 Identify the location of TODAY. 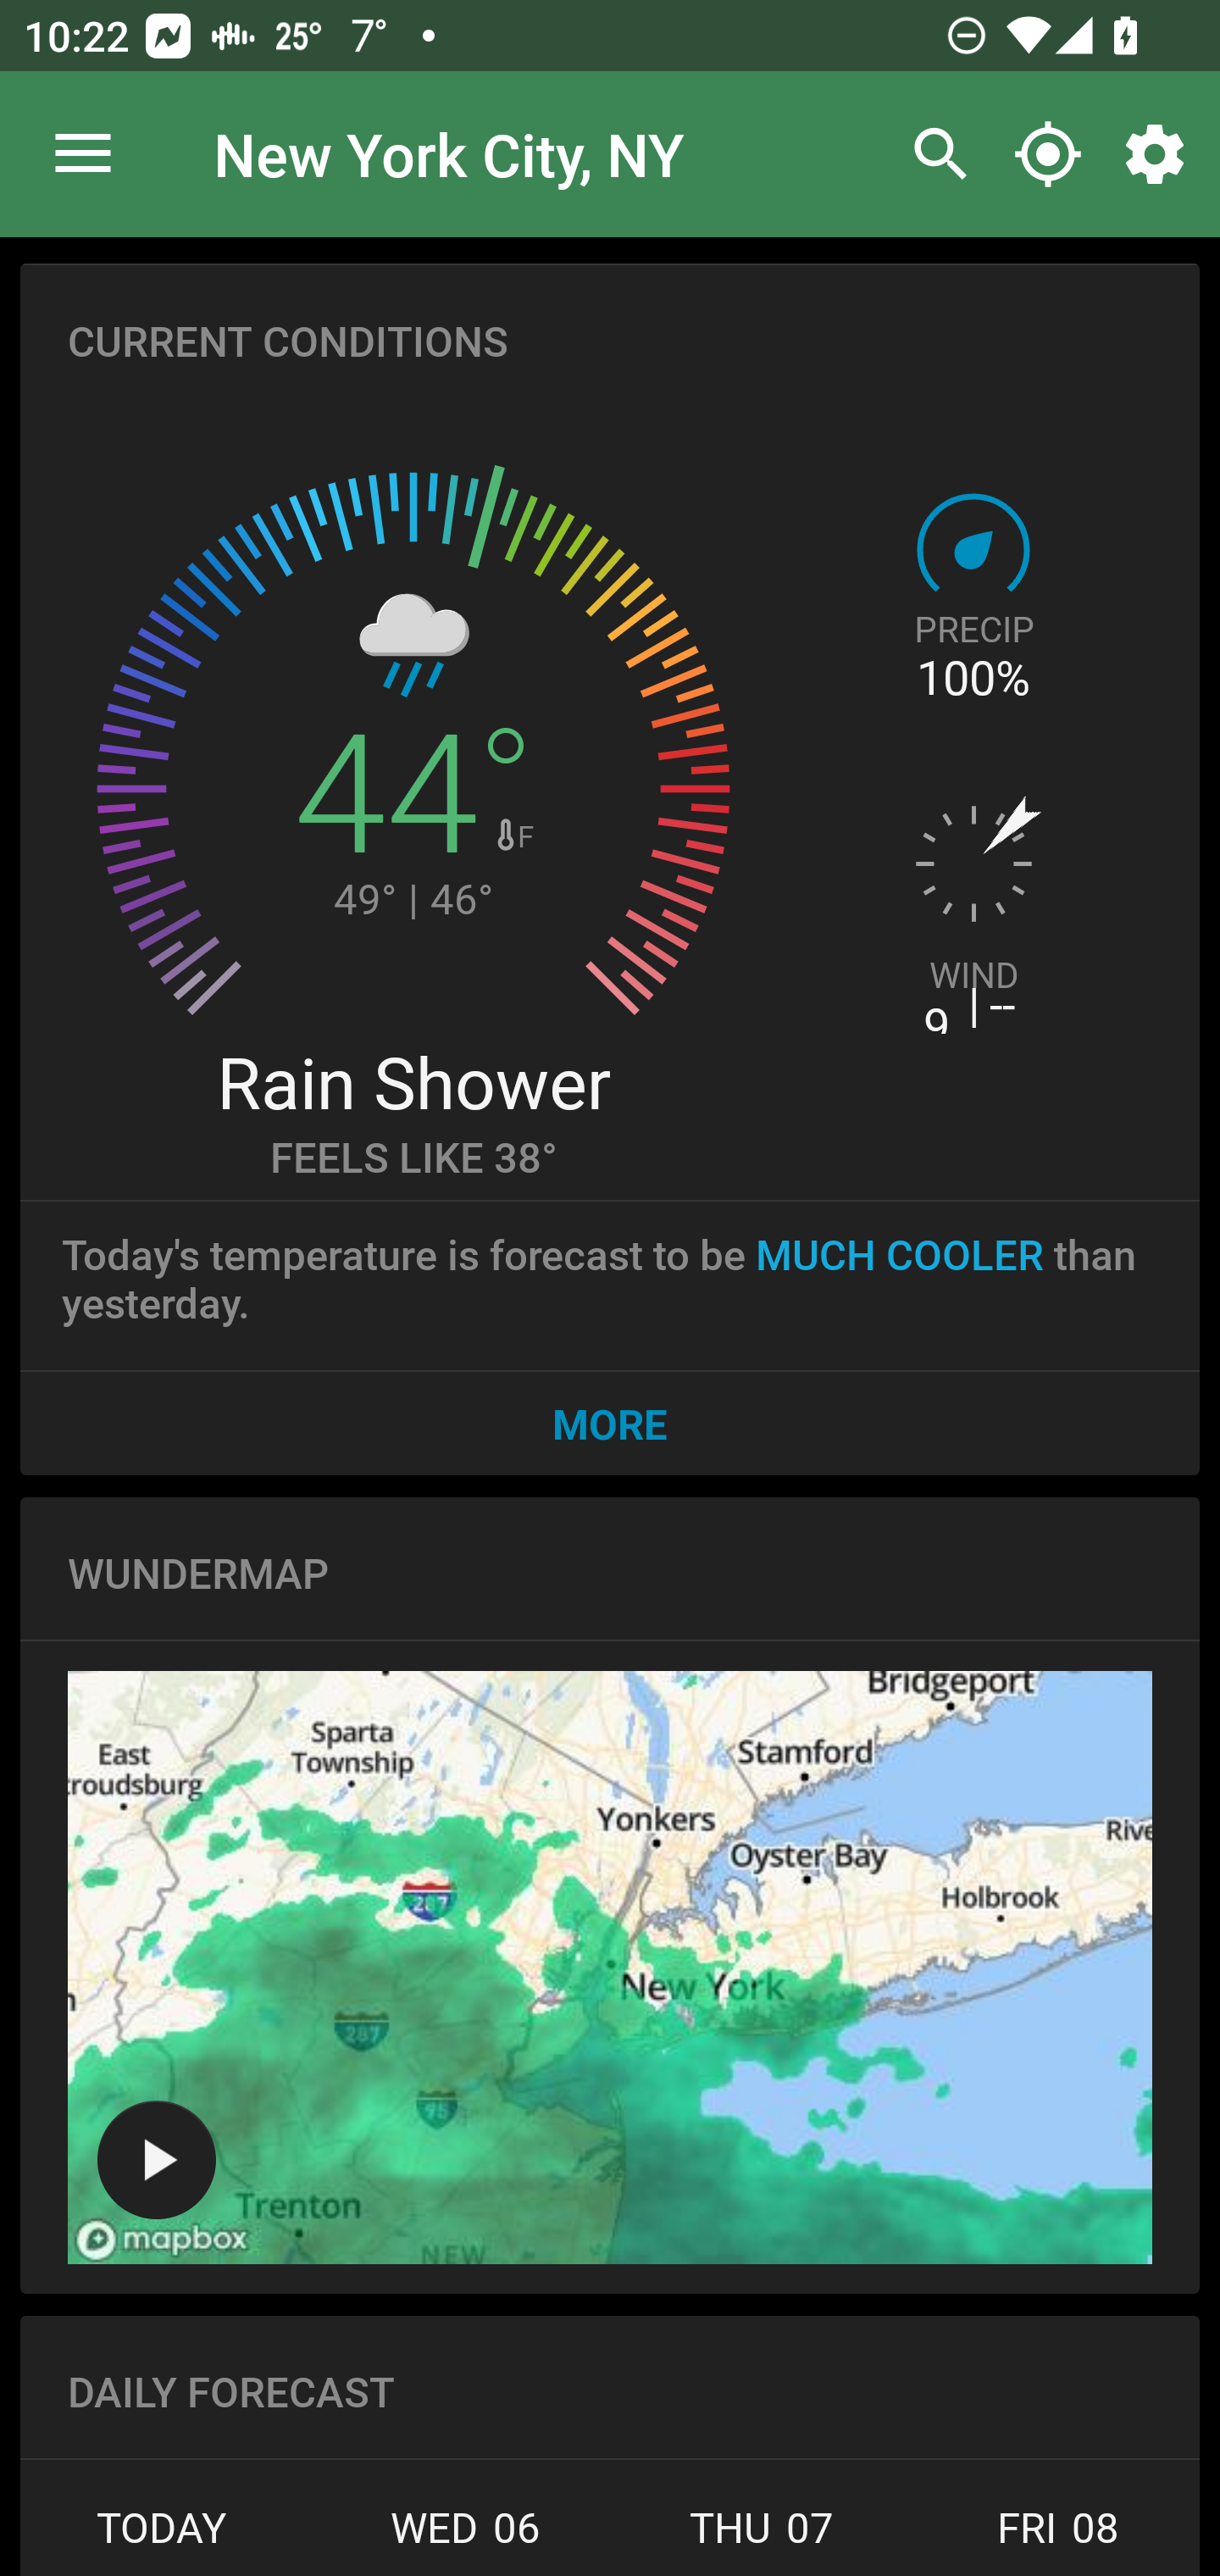
(169, 2537).